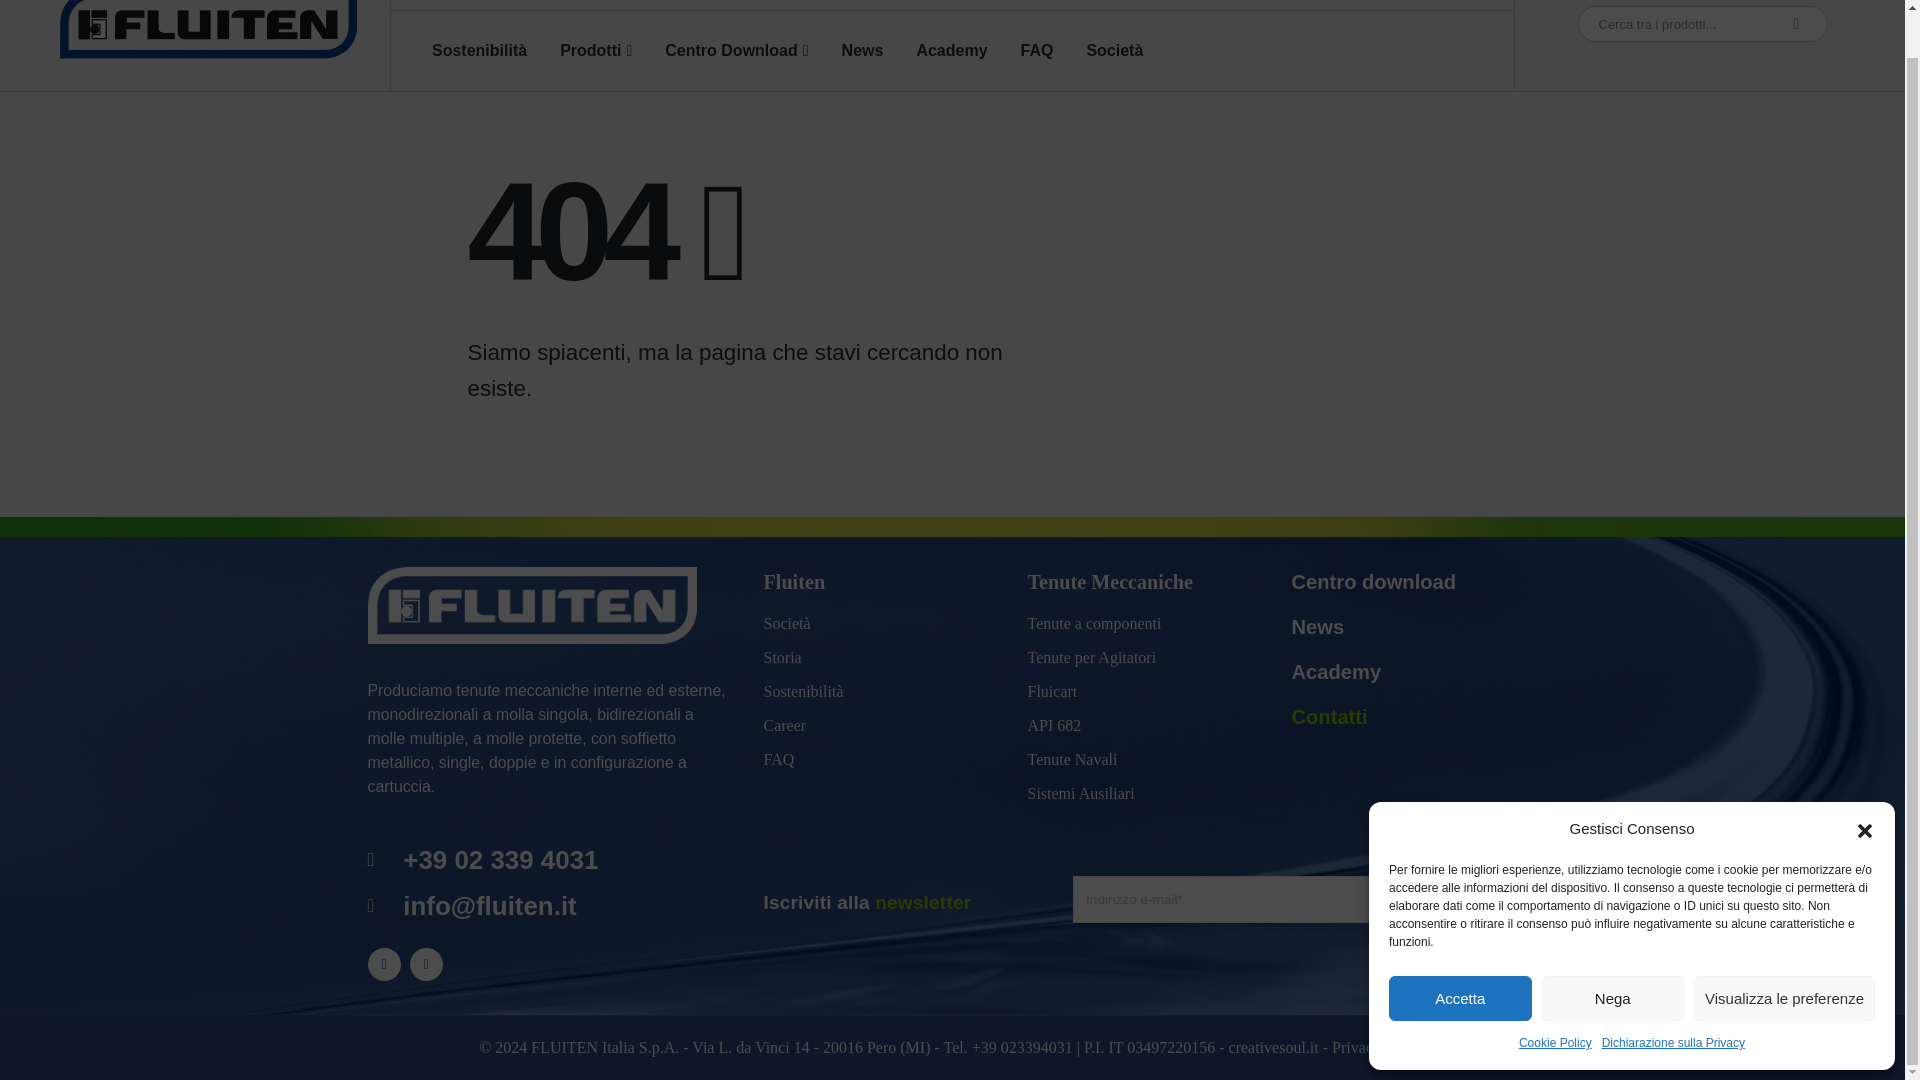 The width and height of the screenshot is (1920, 1080). Describe the element at coordinates (1784, 952) in the screenshot. I see `Visualizza le preferenze` at that location.